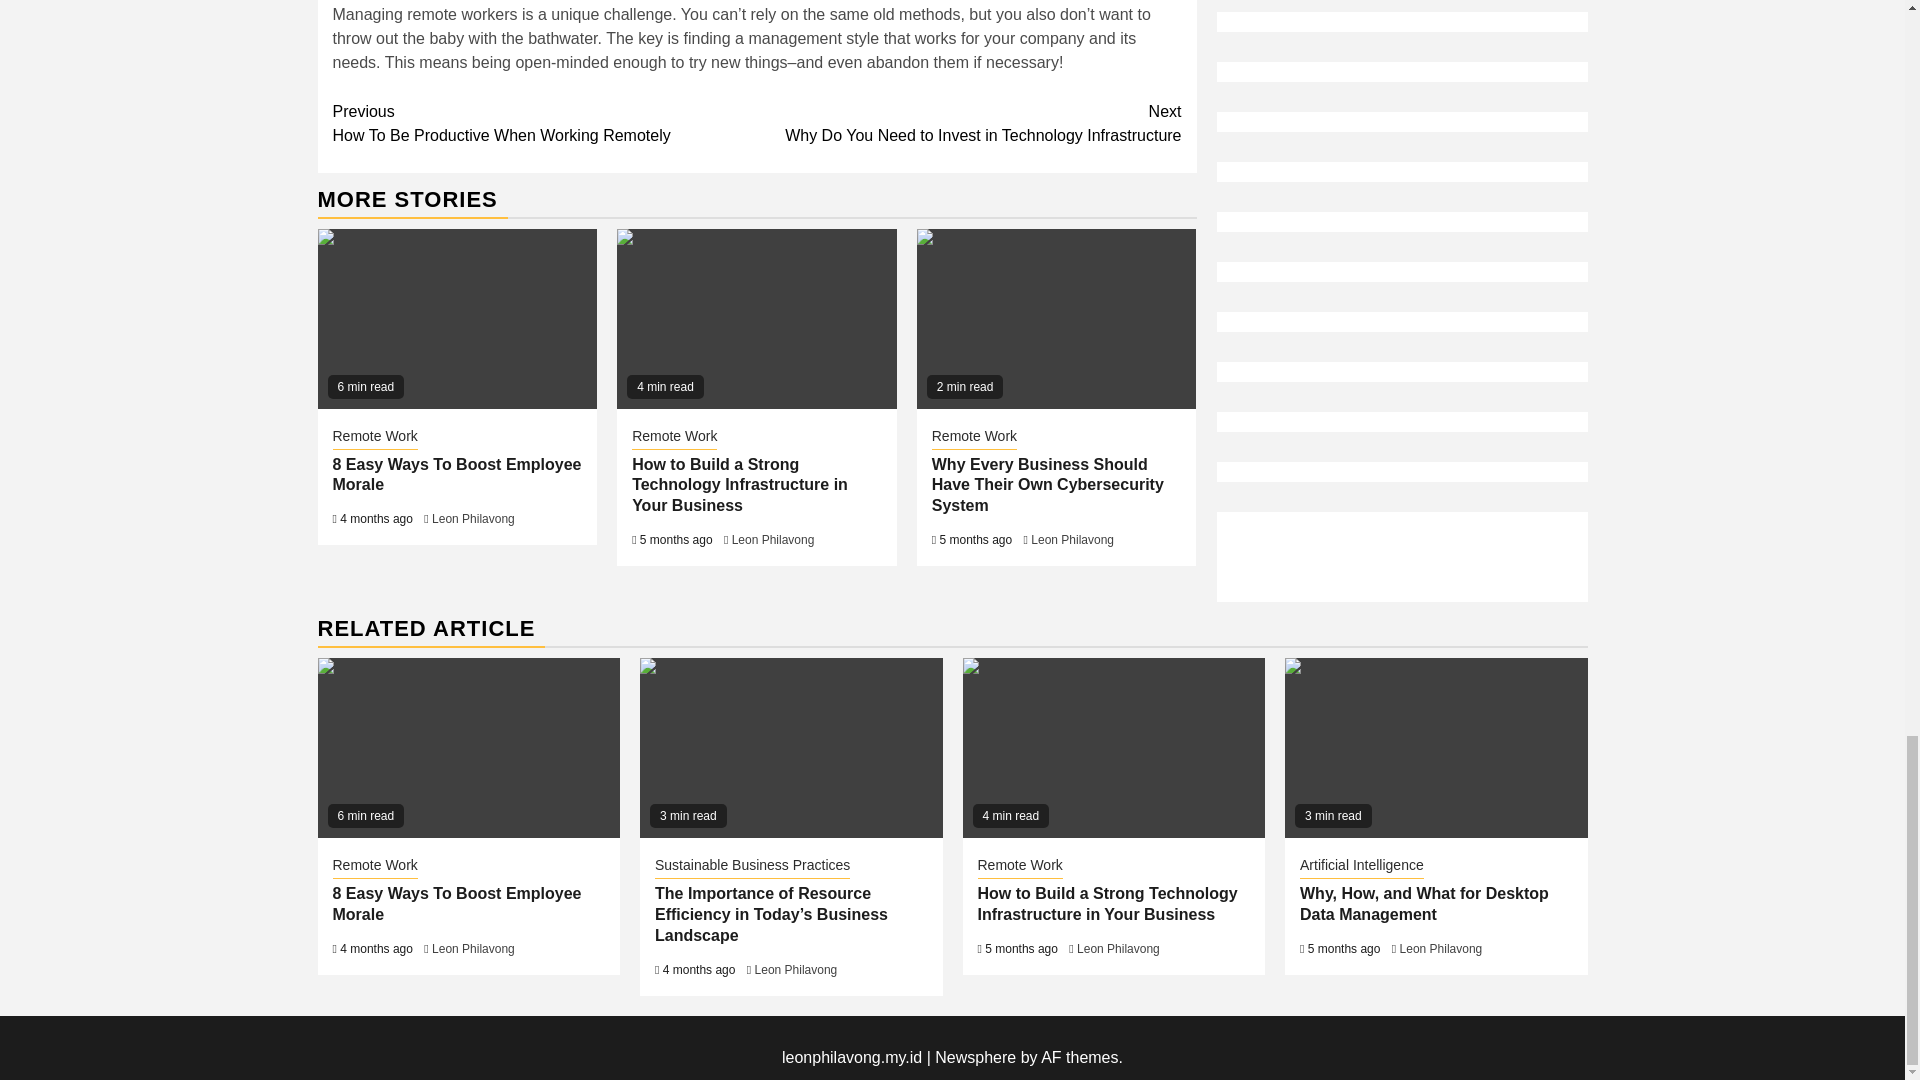  I want to click on Remote Work, so click(456, 474).